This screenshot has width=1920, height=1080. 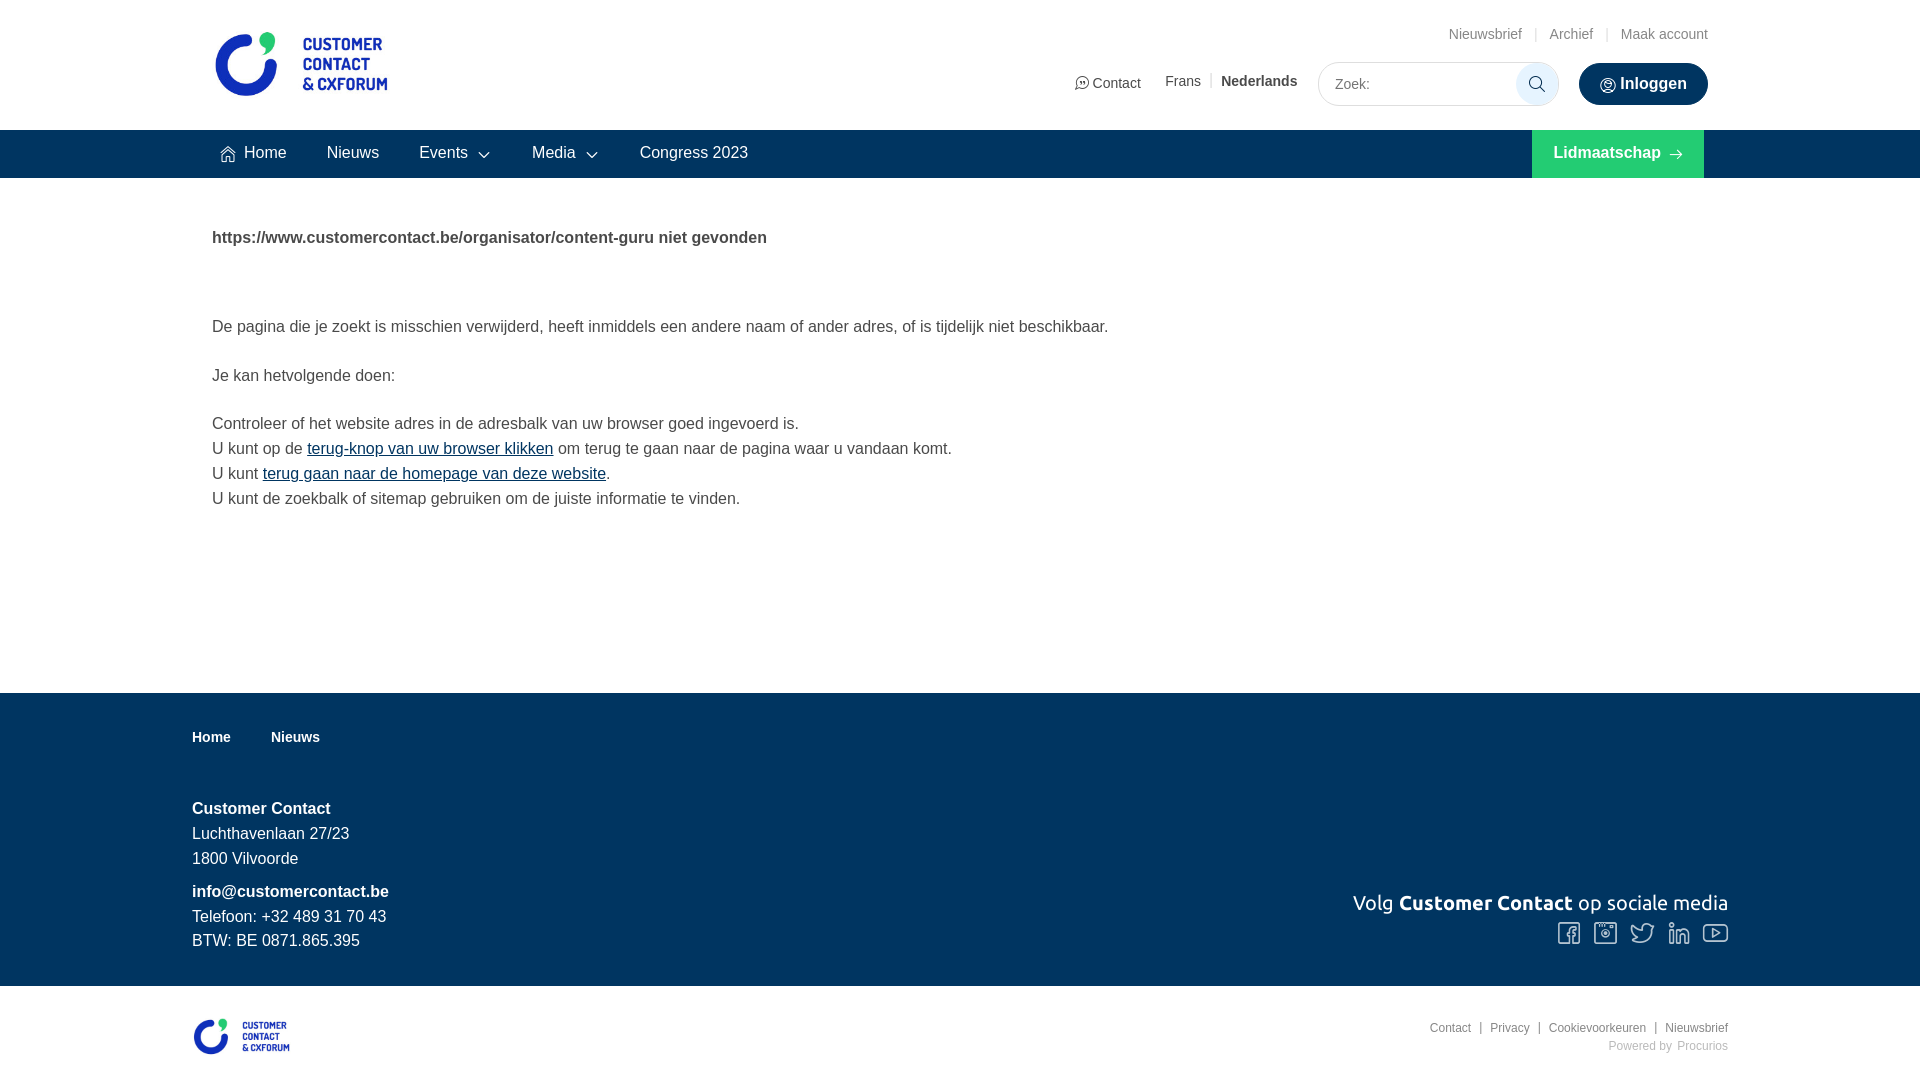 I want to click on terug-knop van uw browser klikken, so click(x=430, y=448).